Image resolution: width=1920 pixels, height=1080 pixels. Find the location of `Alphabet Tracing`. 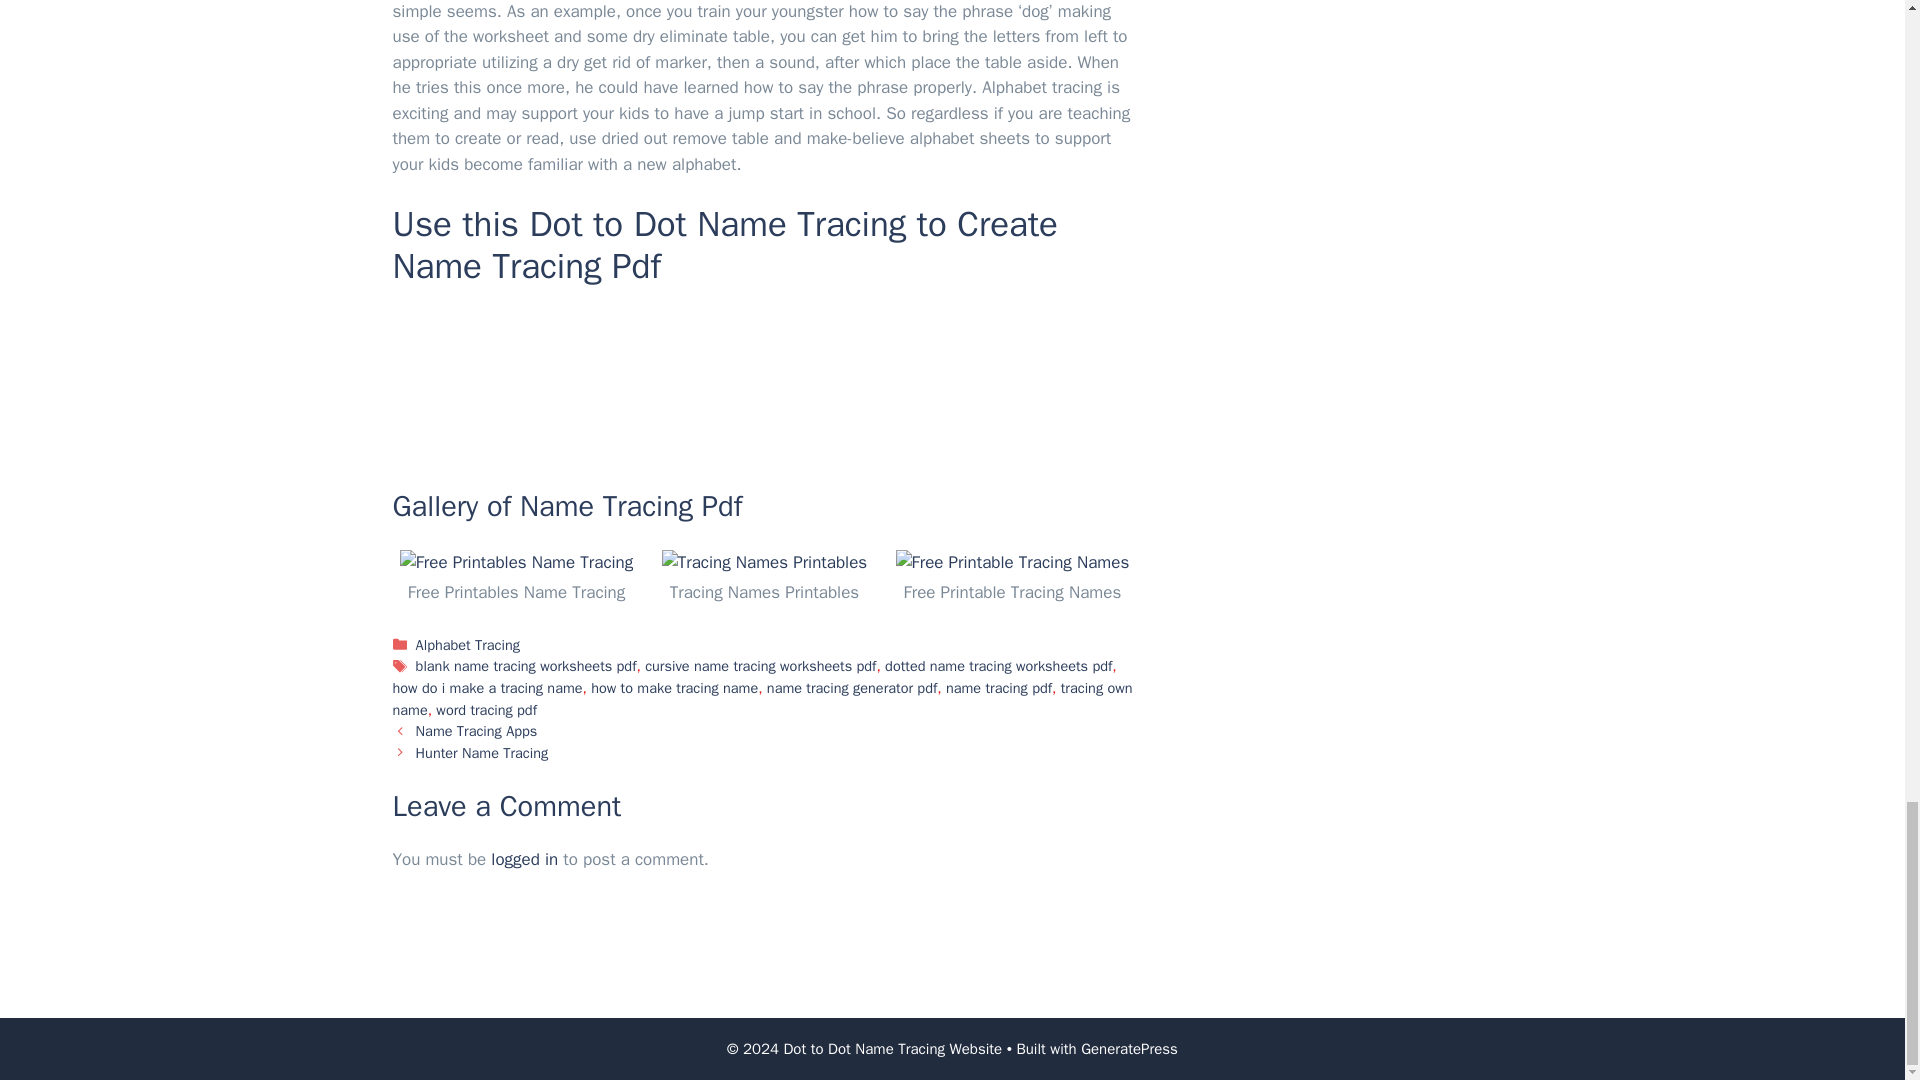

Alphabet Tracing is located at coordinates (468, 645).